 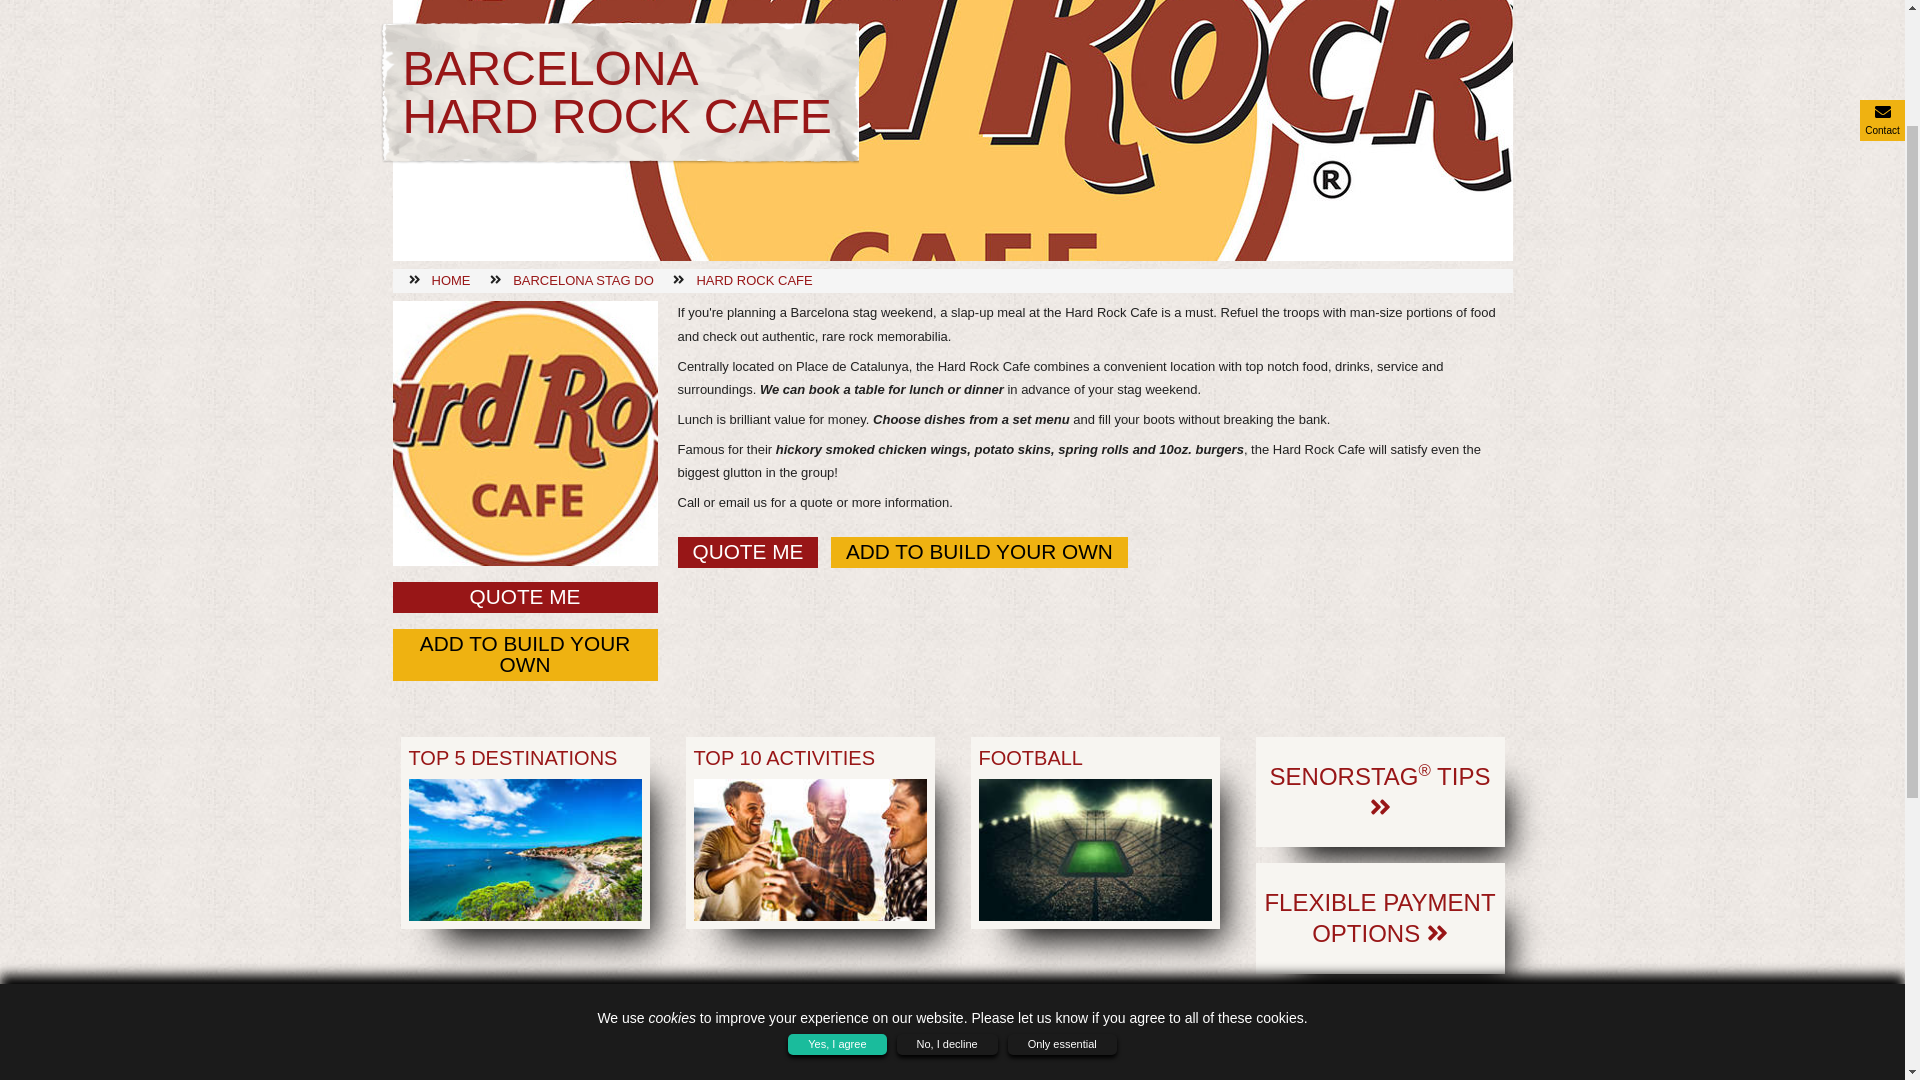 What do you see at coordinates (810, 832) in the screenshot?
I see `TOP 10 ACTIVITIES` at bounding box center [810, 832].